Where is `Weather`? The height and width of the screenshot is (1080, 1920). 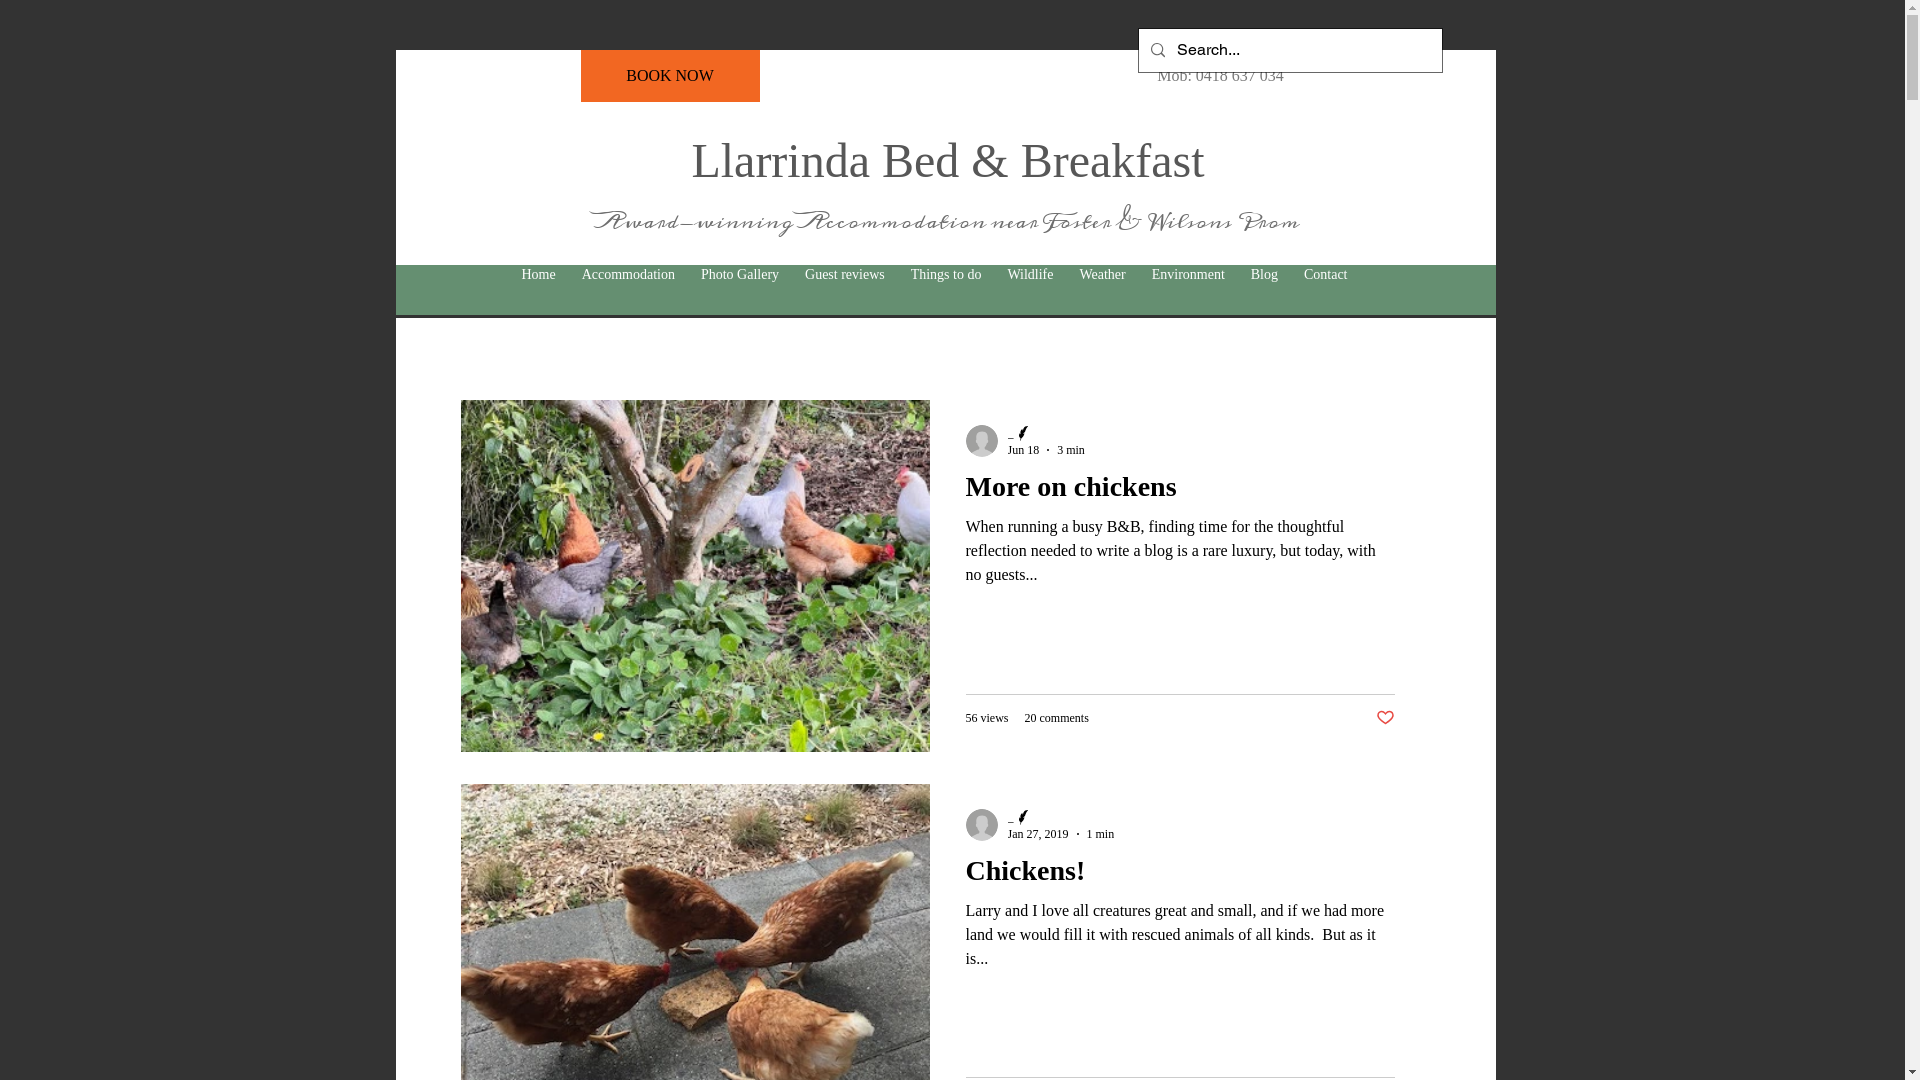
Weather is located at coordinates (1102, 275).